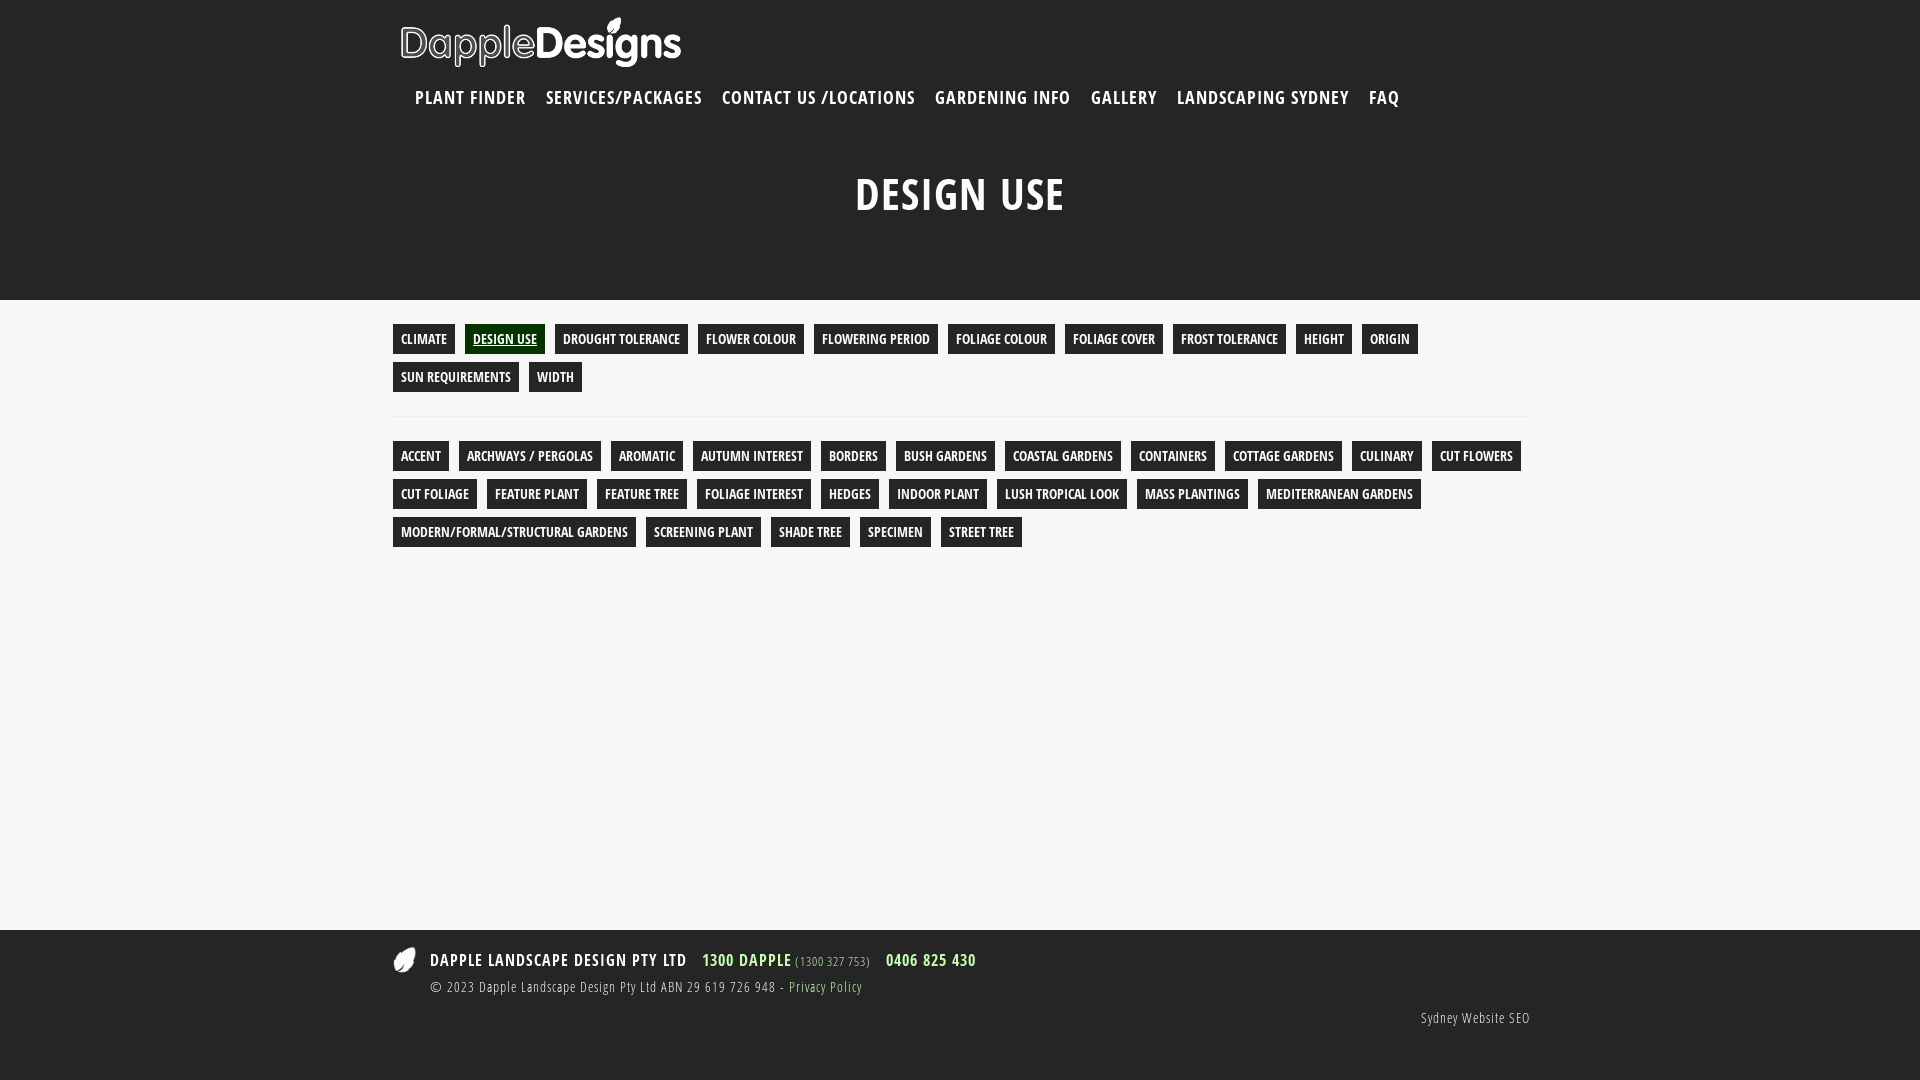 The image size is (1920, 1080). What do you see at coordinates (1173, 456) in the screenshot?
I see `CONTAINERS` at bounding box center [1173, 456].